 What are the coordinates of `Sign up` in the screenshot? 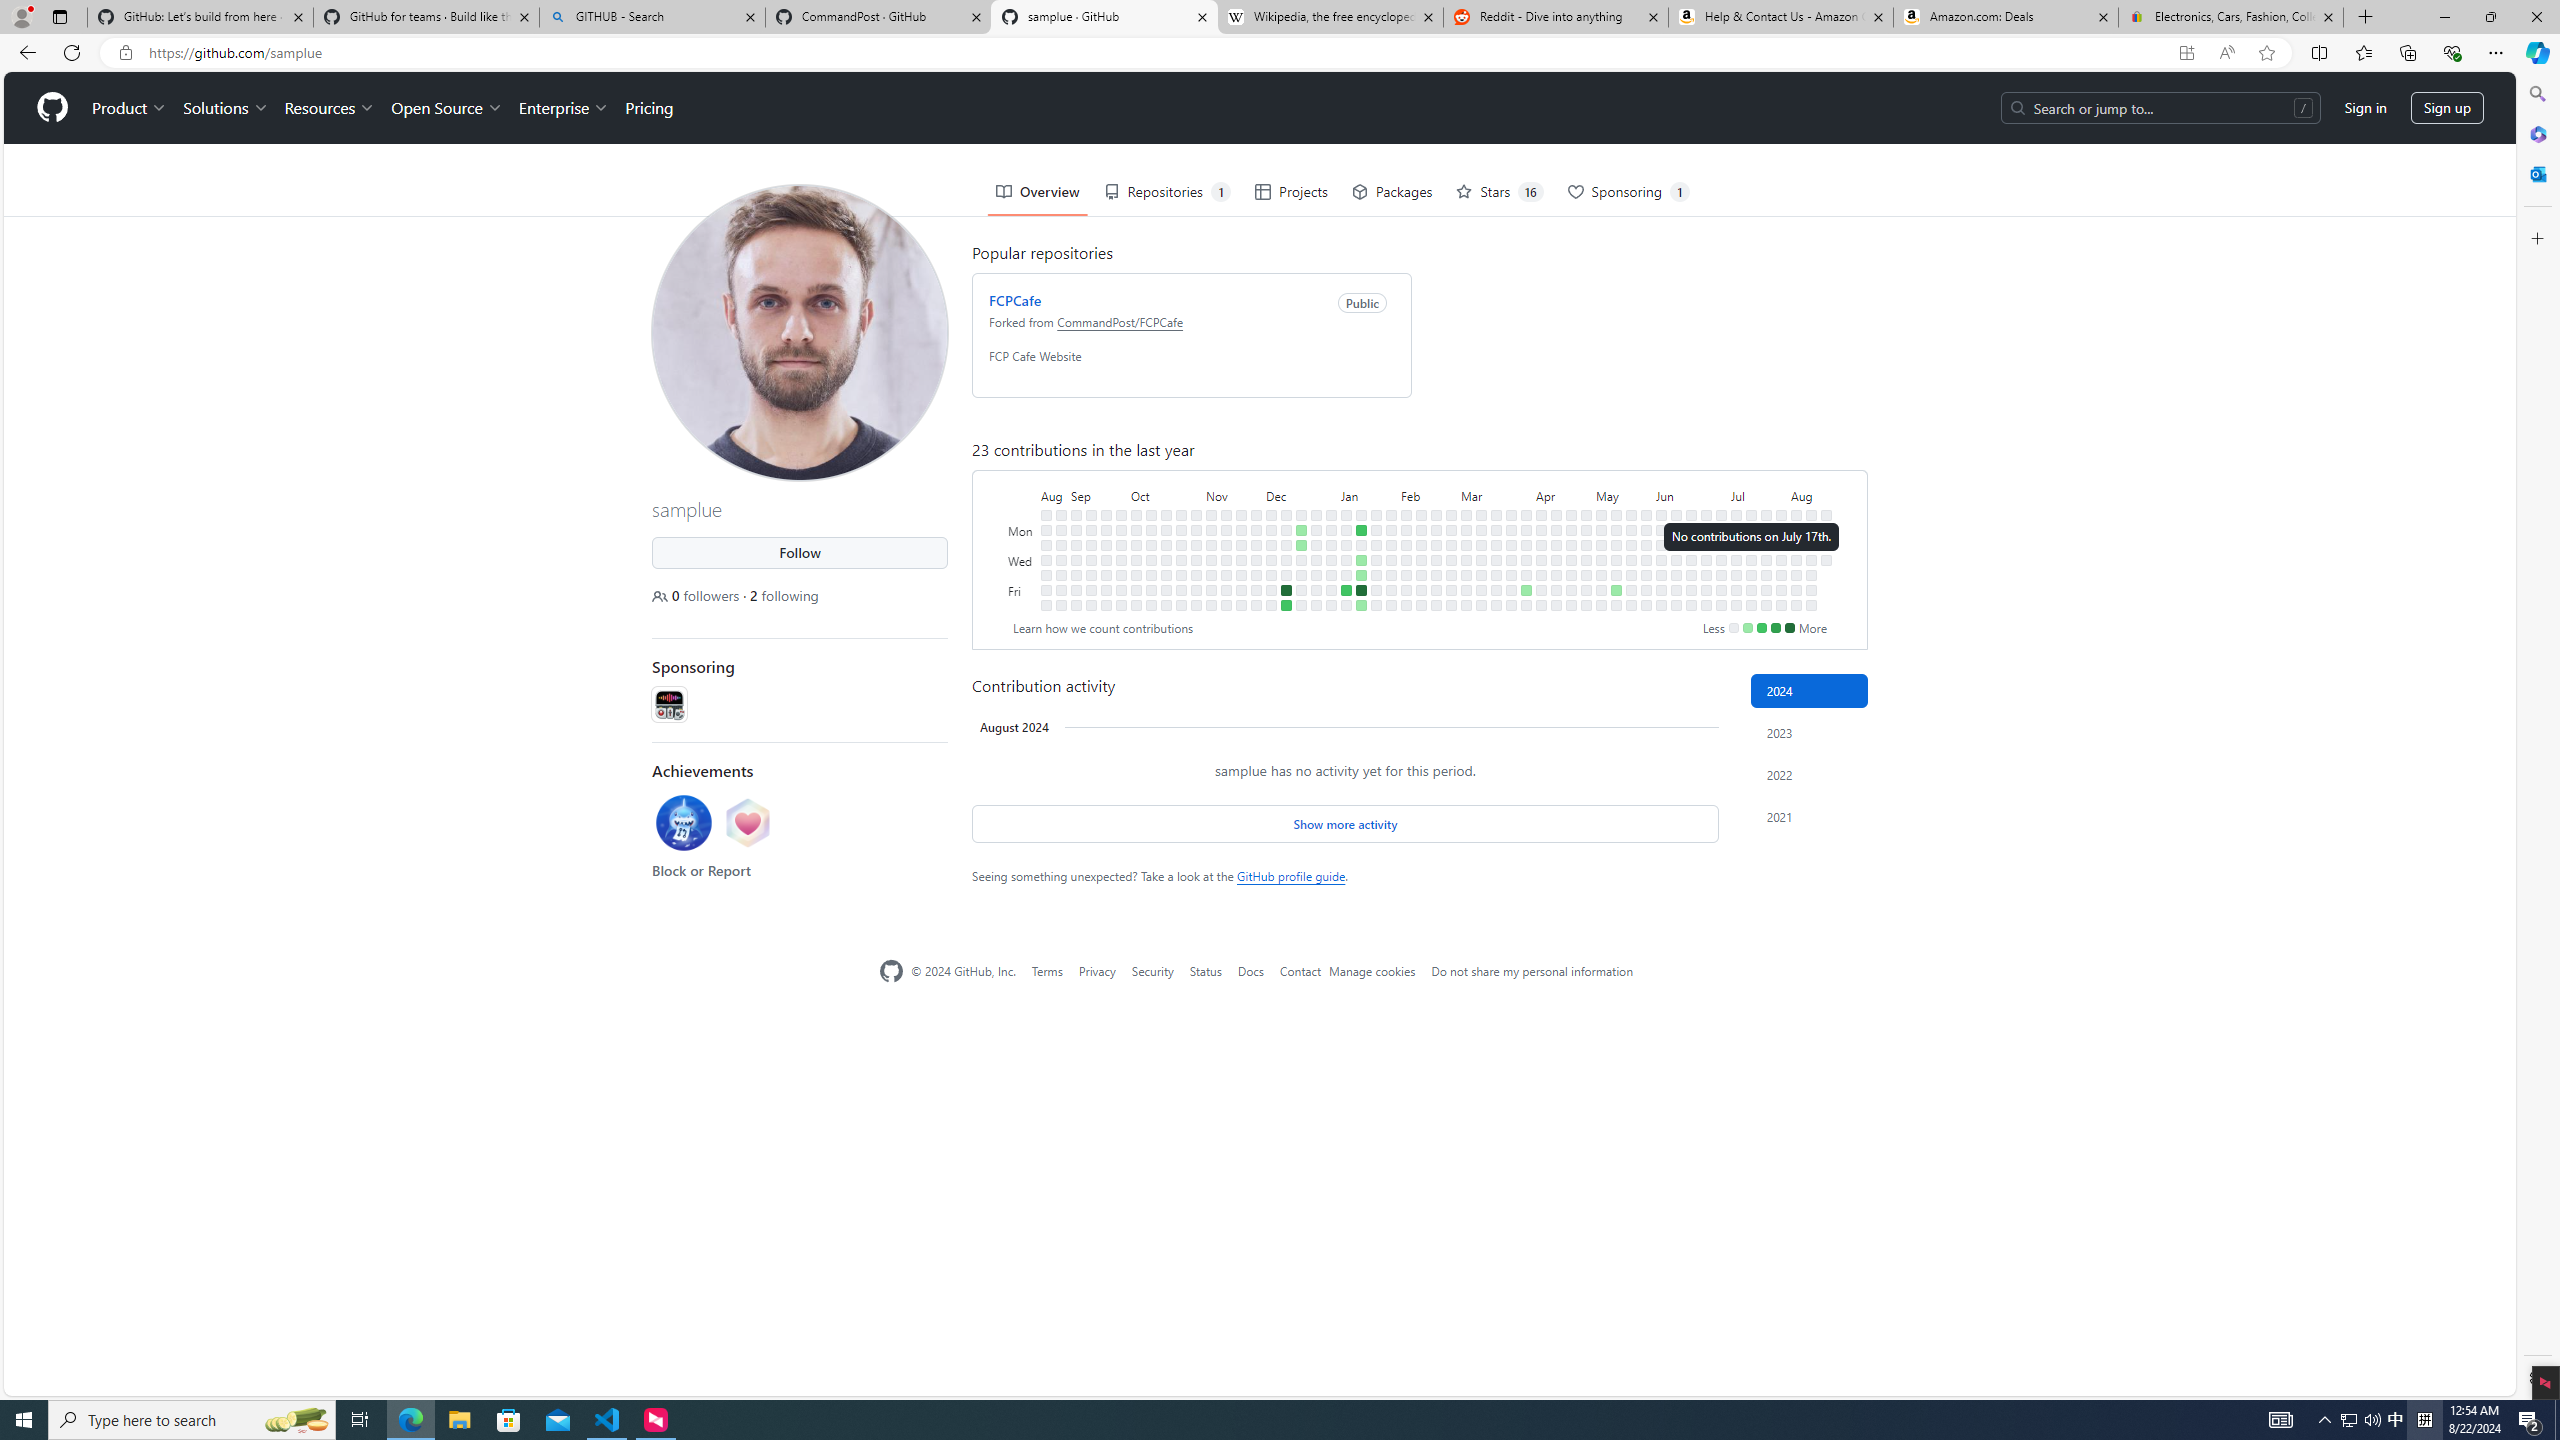 It's located at (2447, 108).